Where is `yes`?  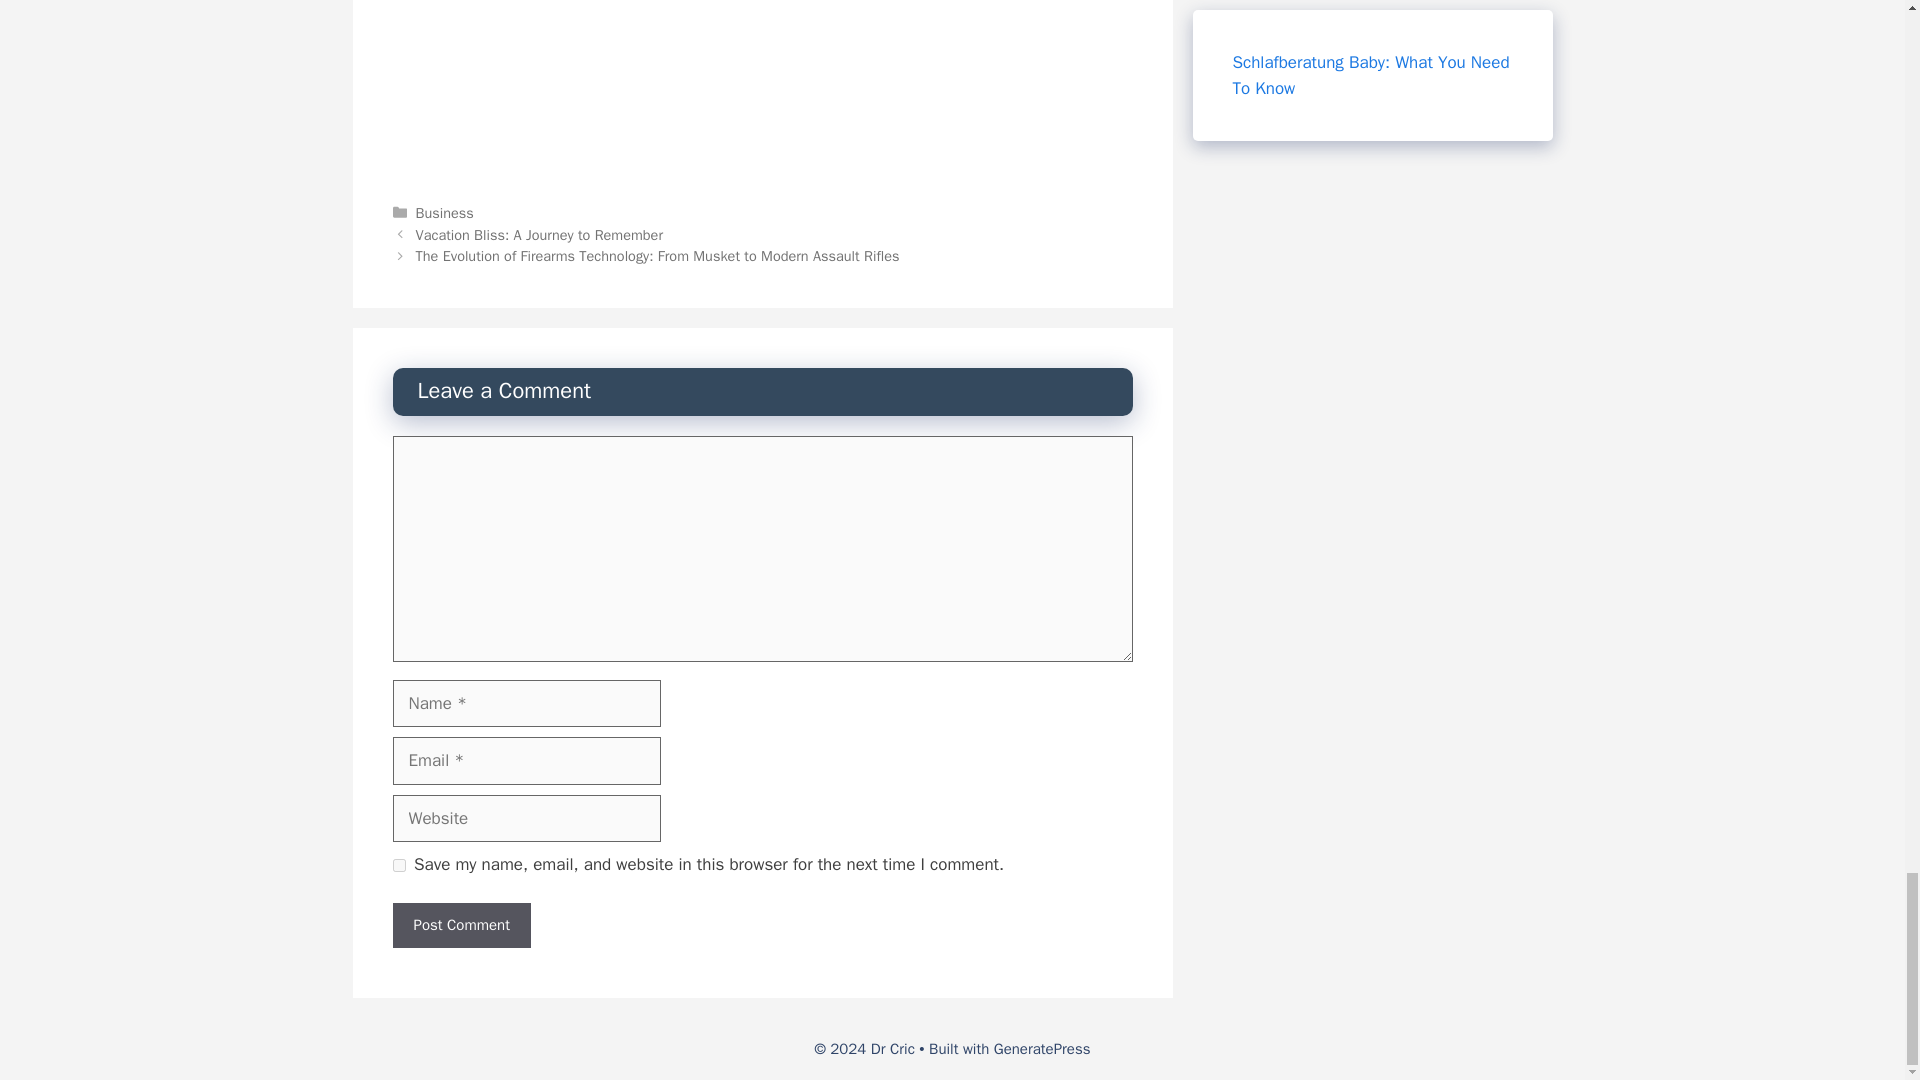 yes is located at coordinates (398, 864).